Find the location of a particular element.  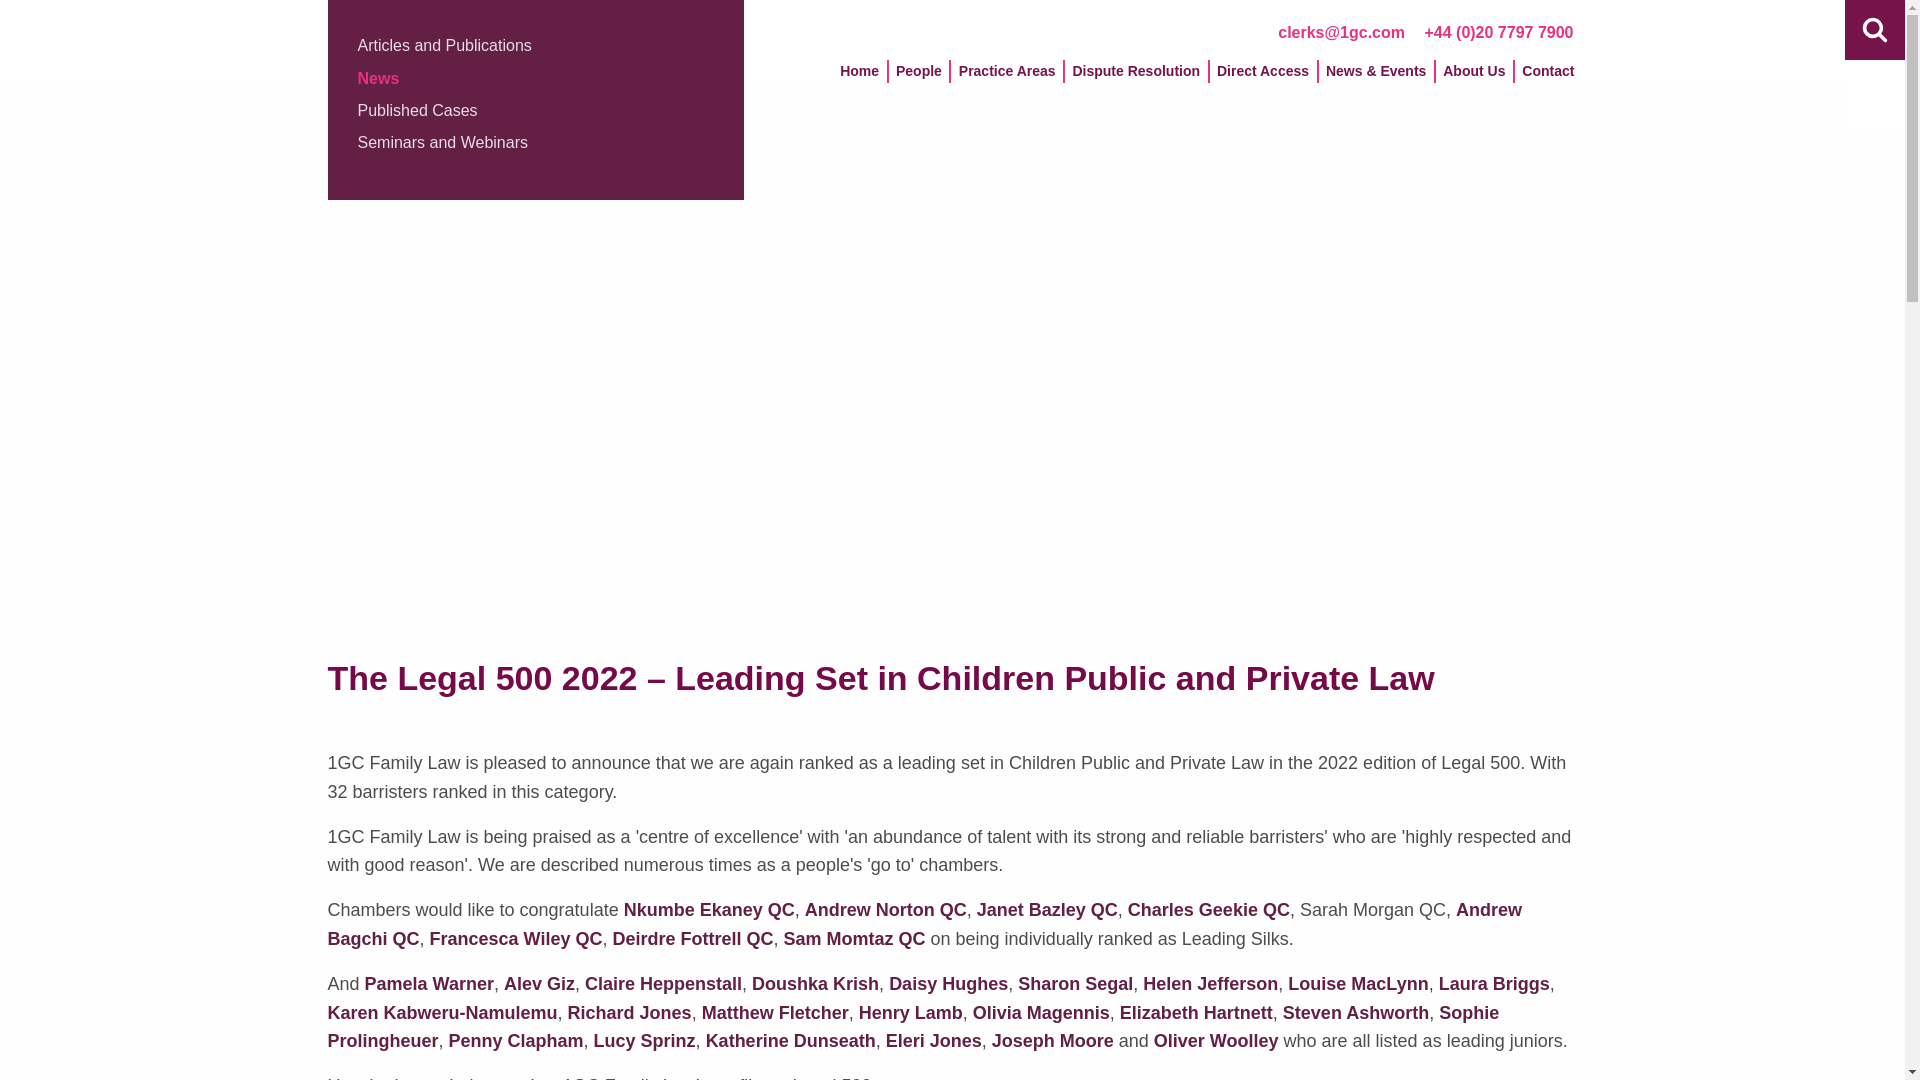

Dispute Resolution is located at coordinates (1136, 77).